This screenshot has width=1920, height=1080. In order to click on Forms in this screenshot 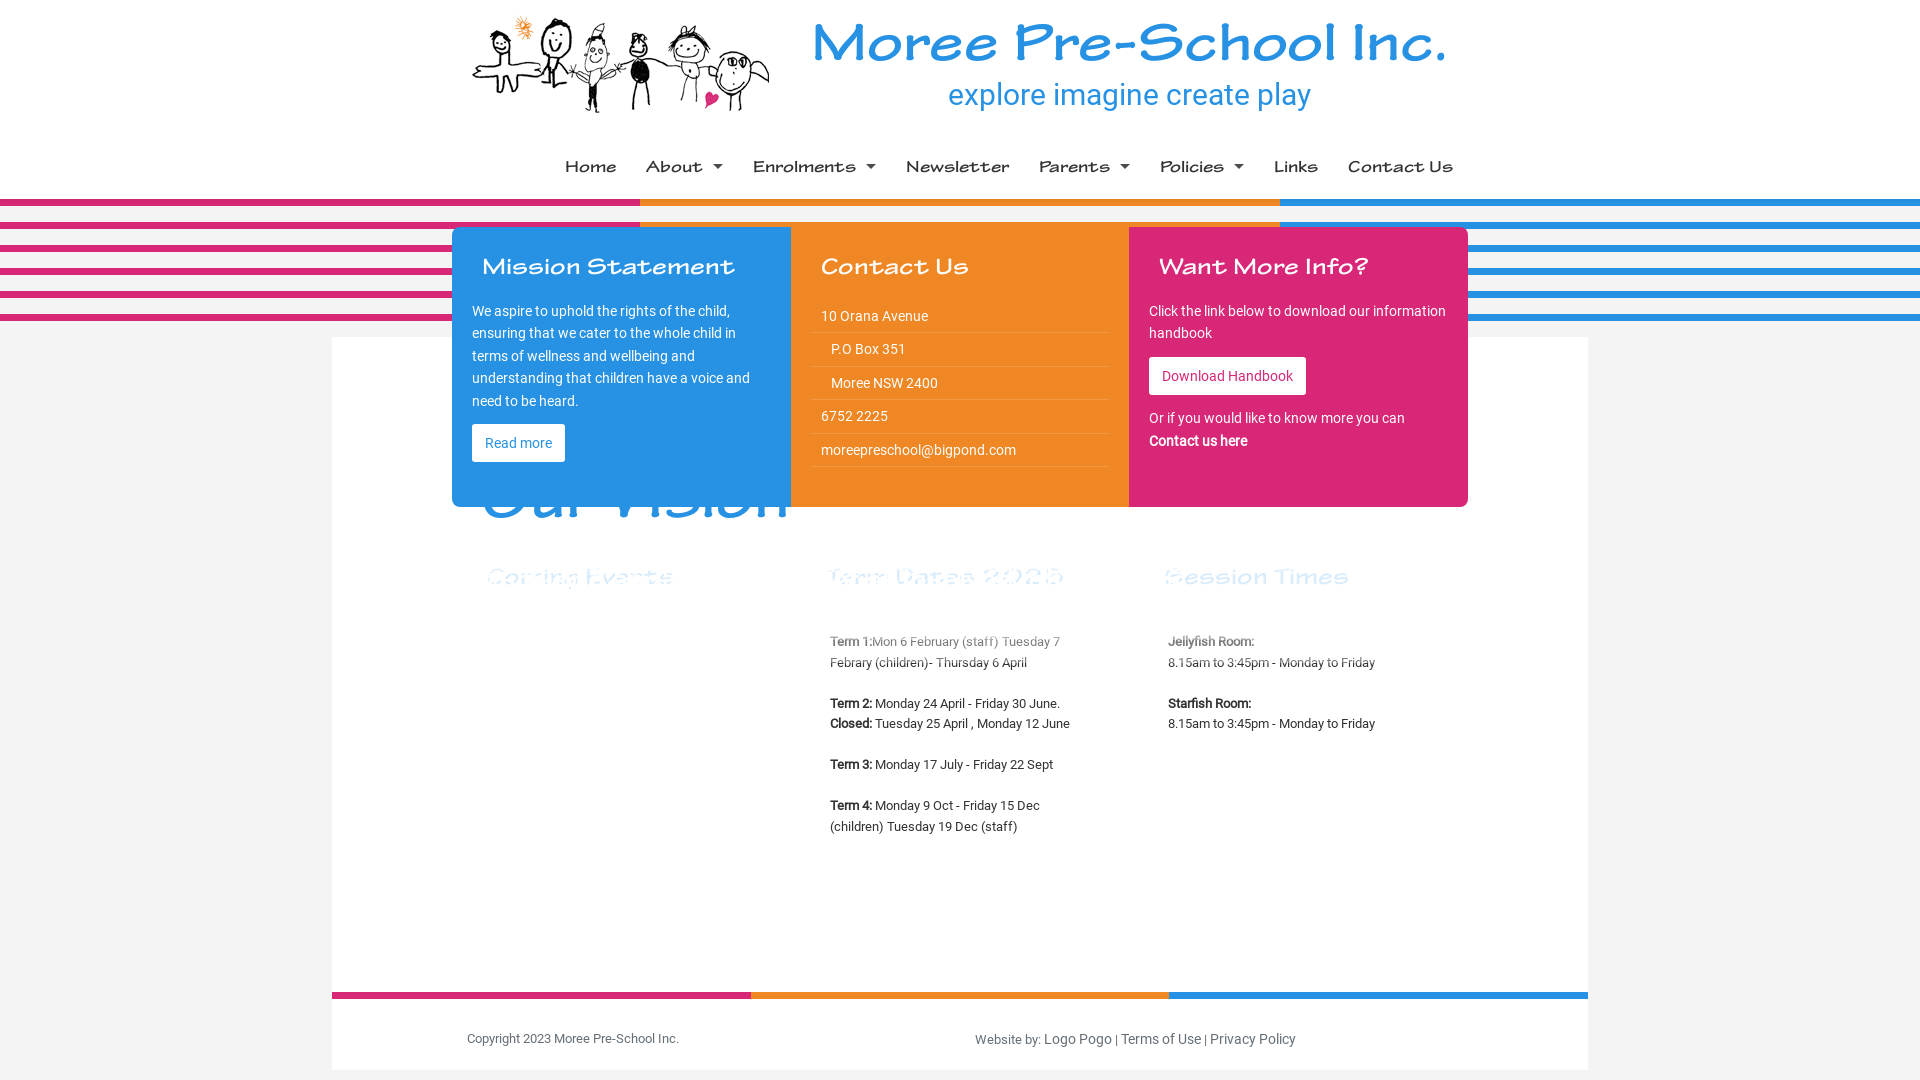, I will do `click(814, 256)`.